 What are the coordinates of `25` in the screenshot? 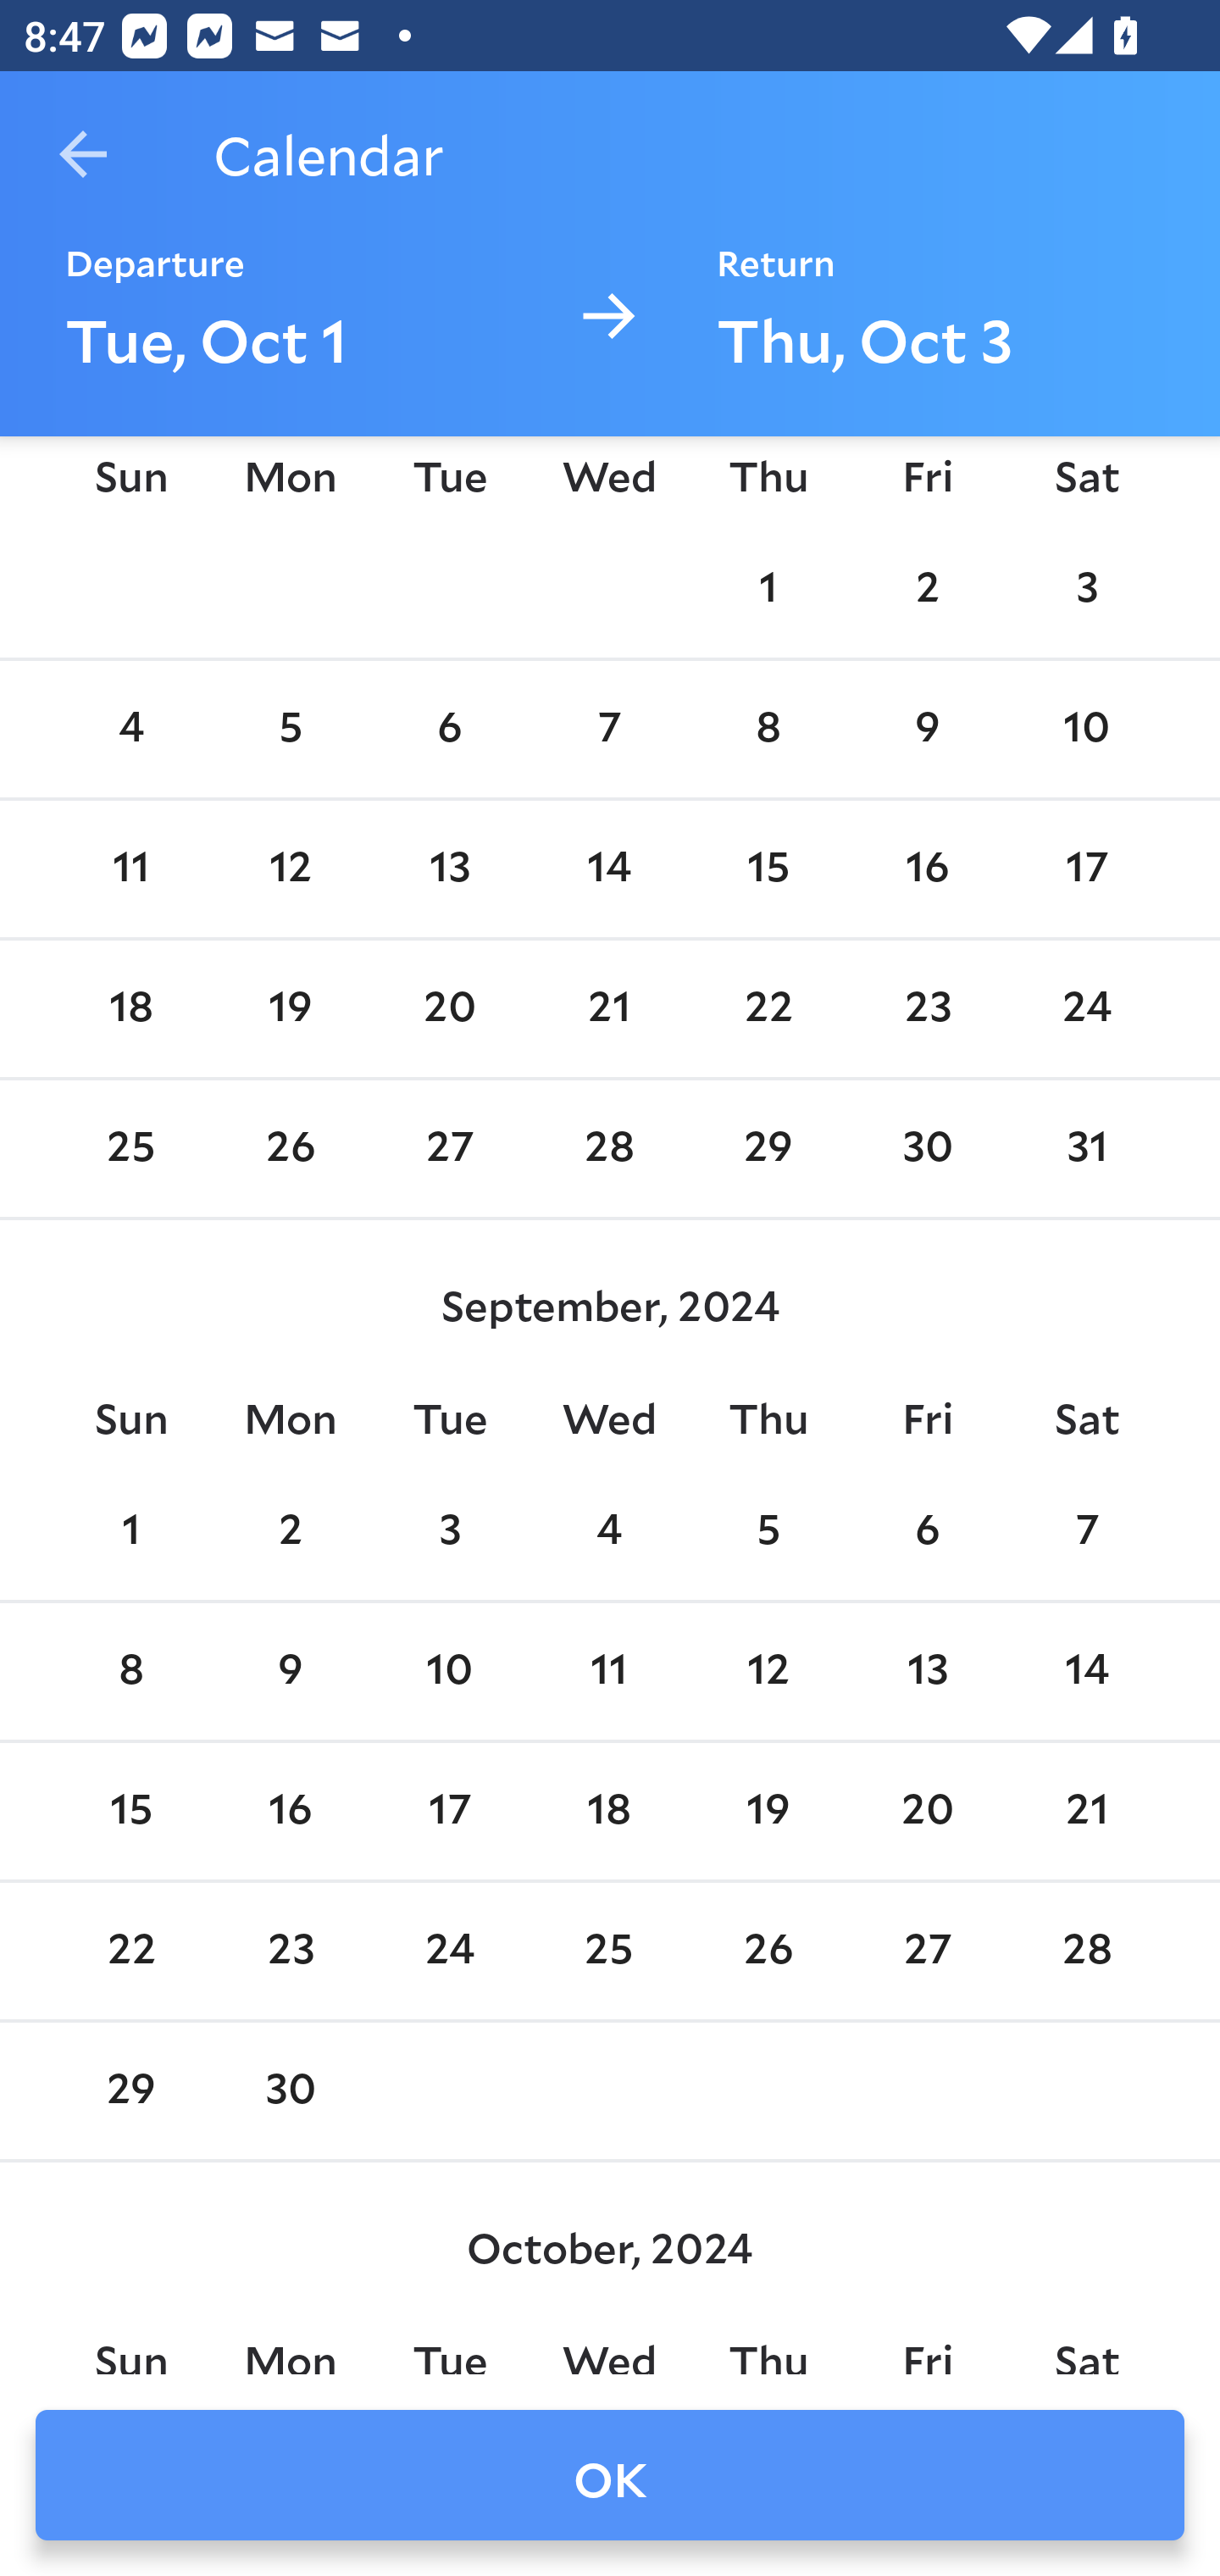 It's located at (609, 1952).